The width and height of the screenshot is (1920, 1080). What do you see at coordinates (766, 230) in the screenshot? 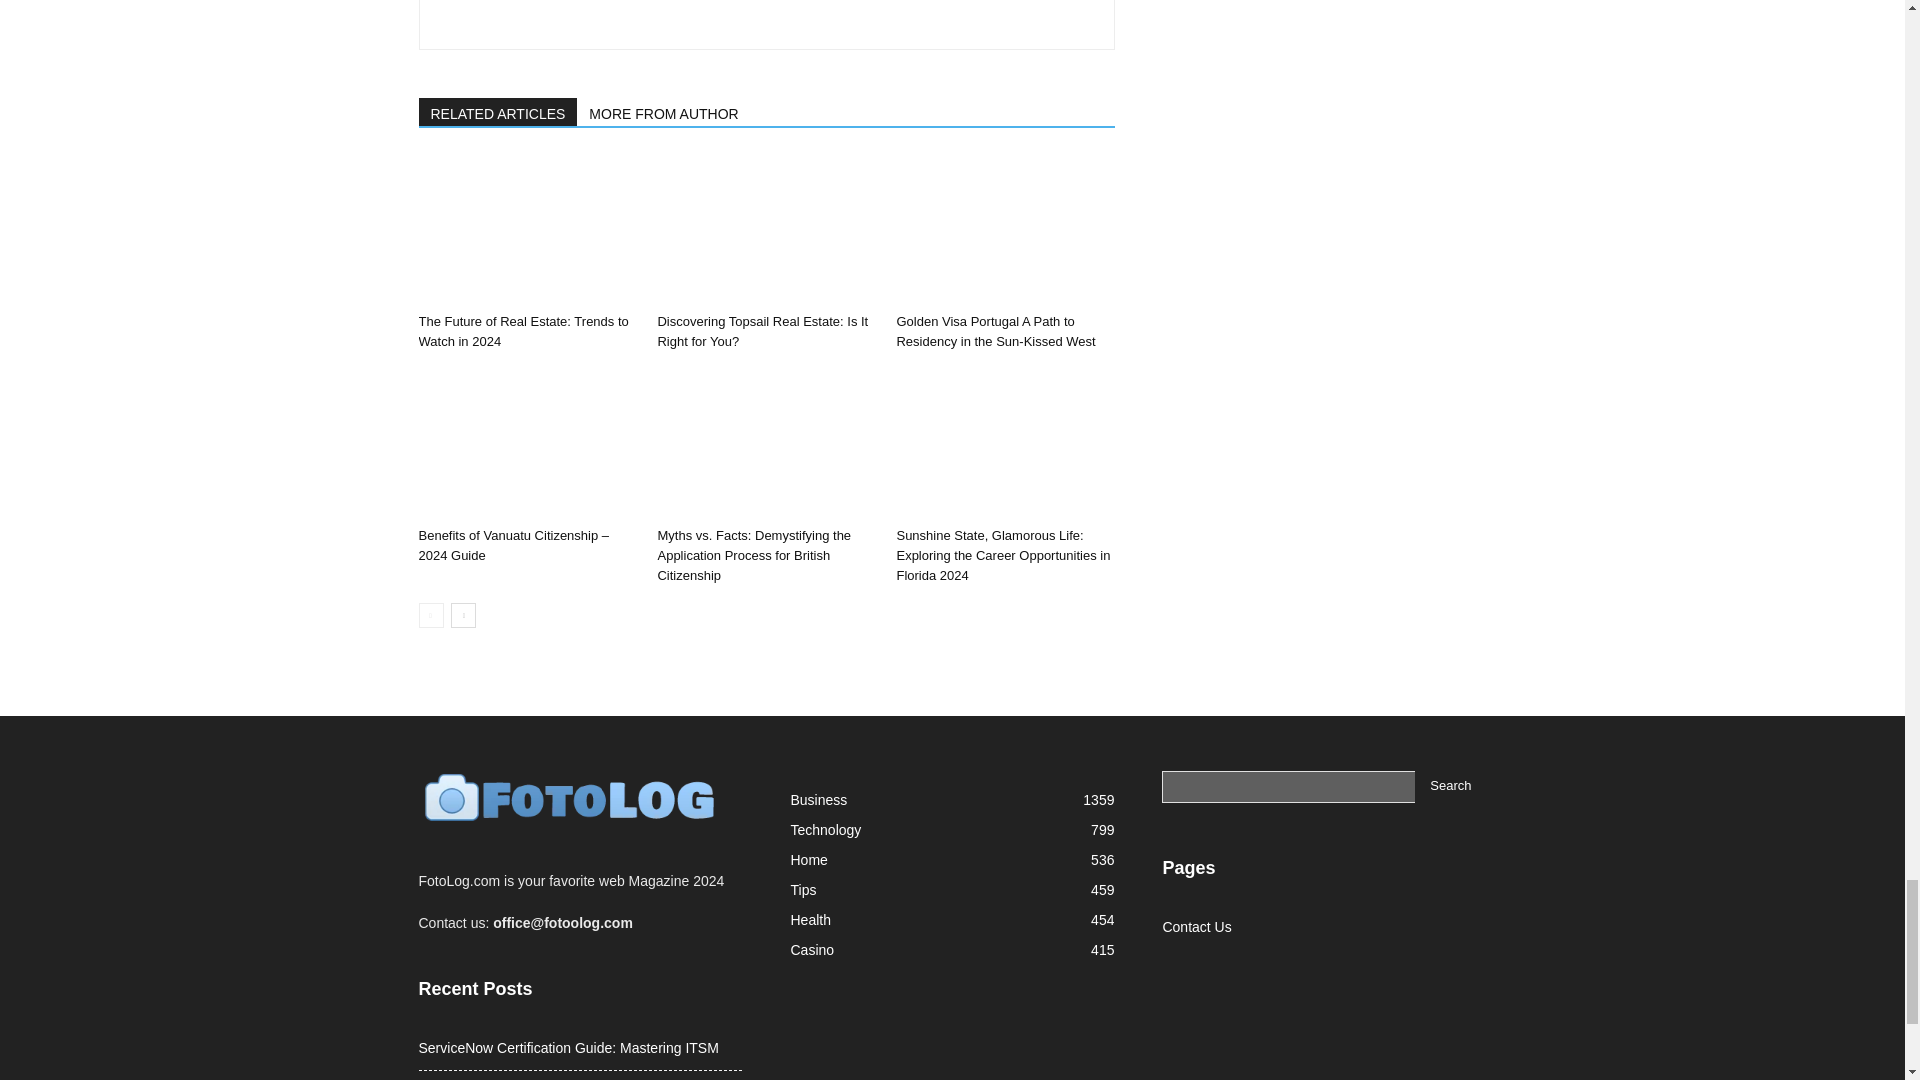
I see `Discovering Topsail Real Estate: Is It Right for You?` at bounding box center [766, 230].